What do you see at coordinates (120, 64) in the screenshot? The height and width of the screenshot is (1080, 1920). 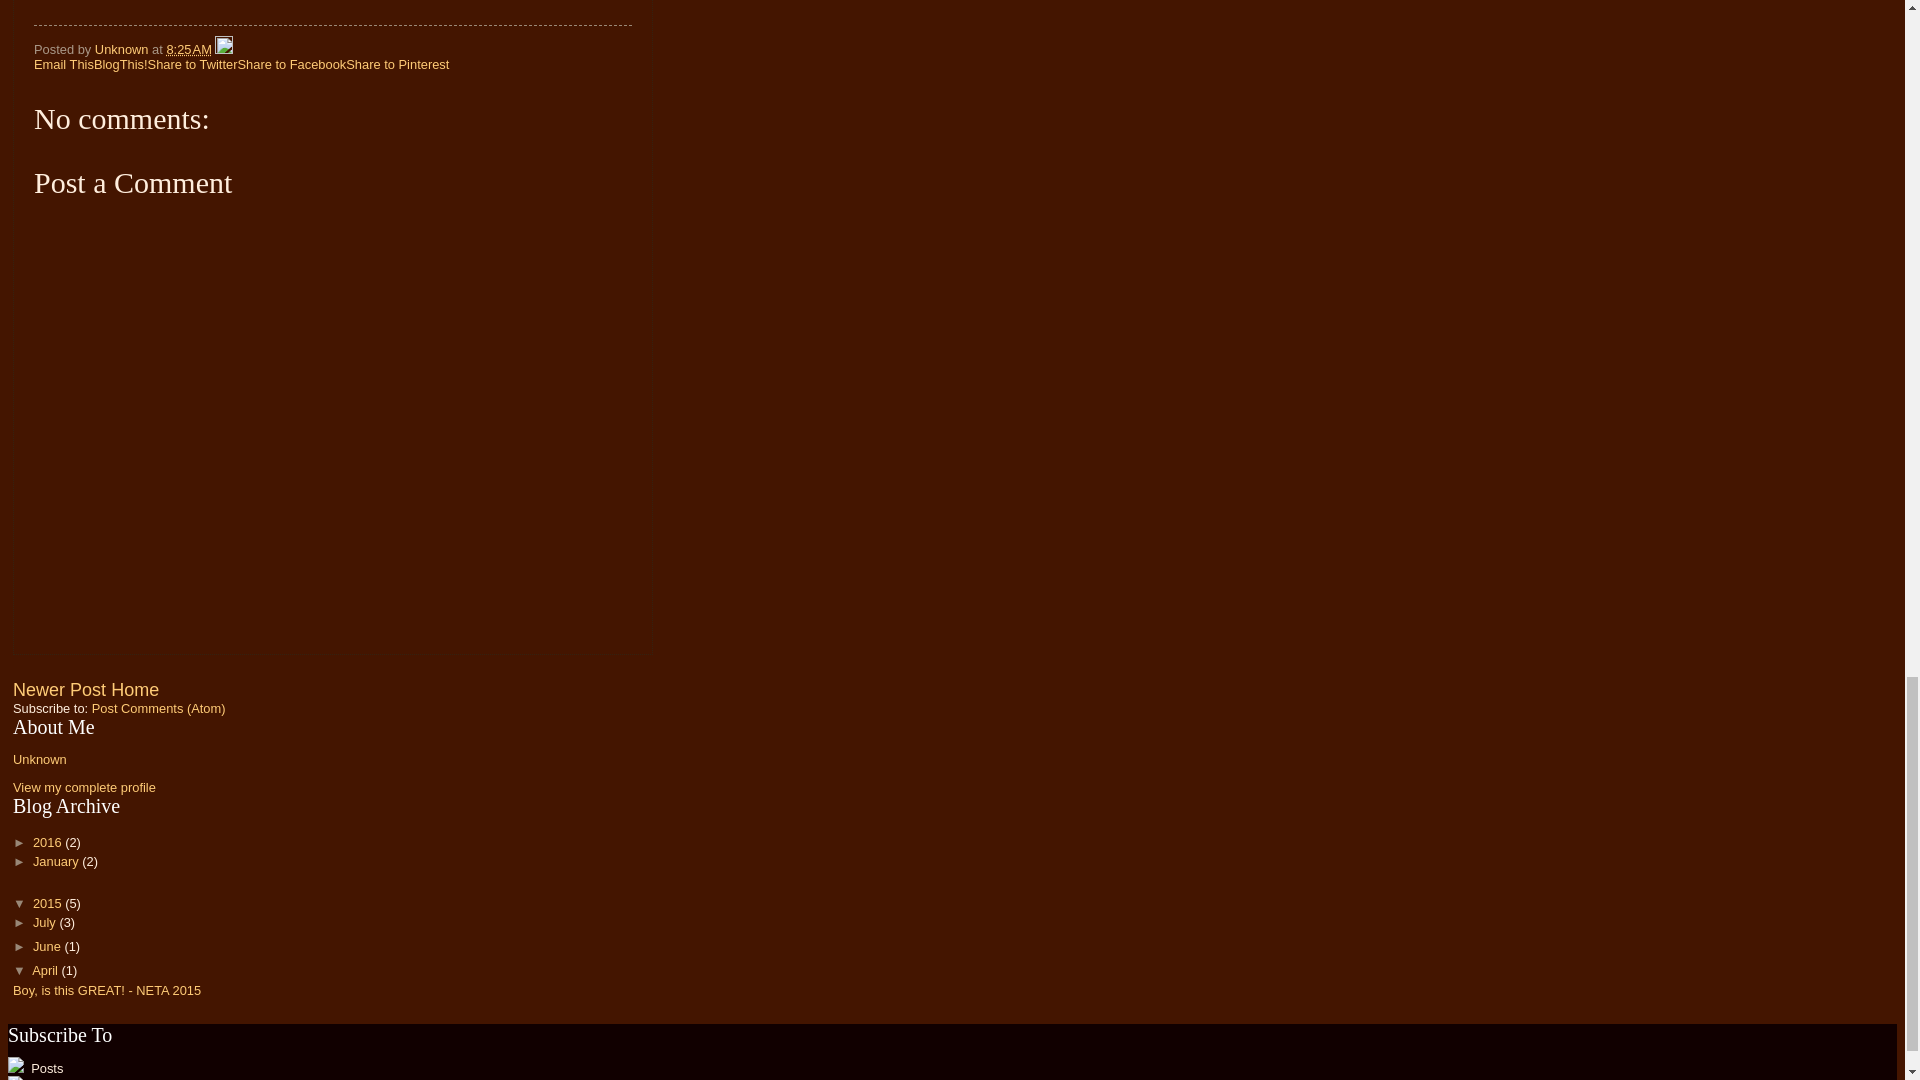 I see `BlogThis!` at bounding box center [120, 64].